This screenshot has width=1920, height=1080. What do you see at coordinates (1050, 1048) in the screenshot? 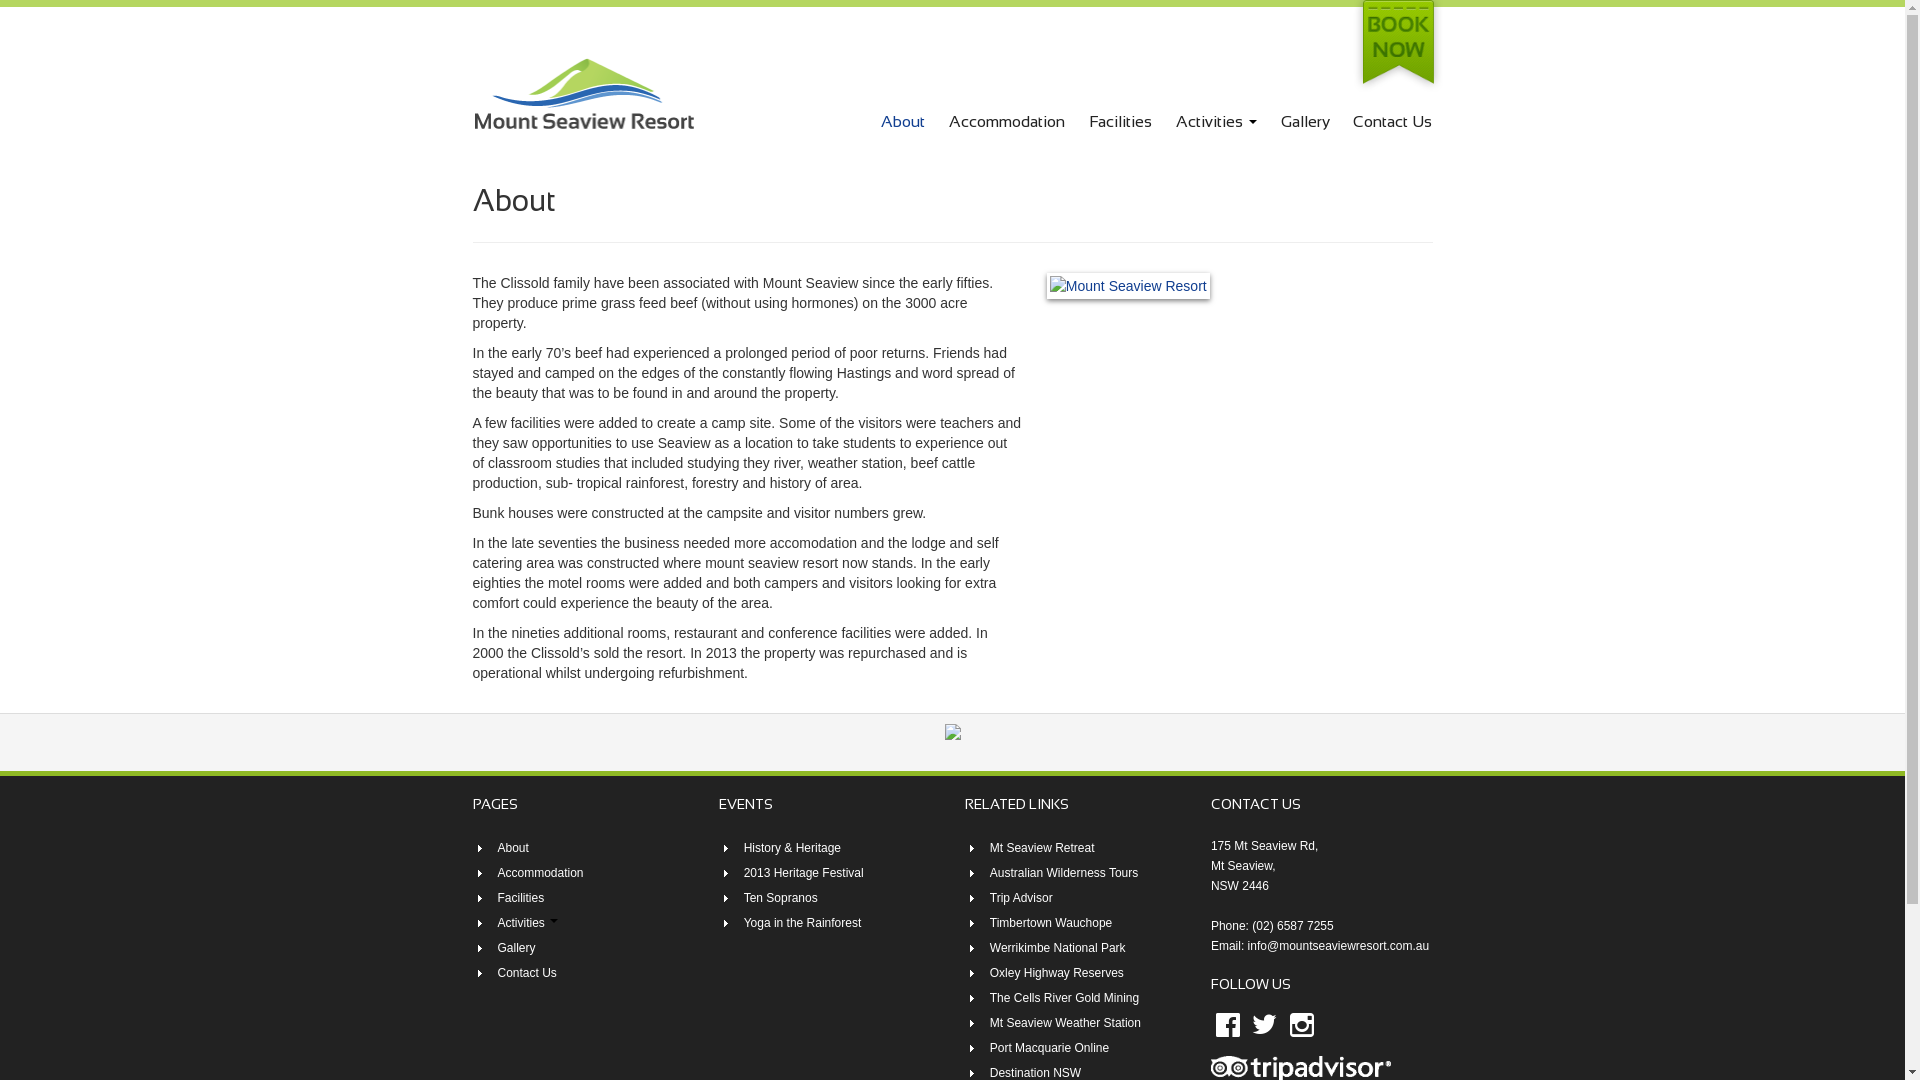
I see `Port Macquarie Online` at bounding box center [1050, 1048].